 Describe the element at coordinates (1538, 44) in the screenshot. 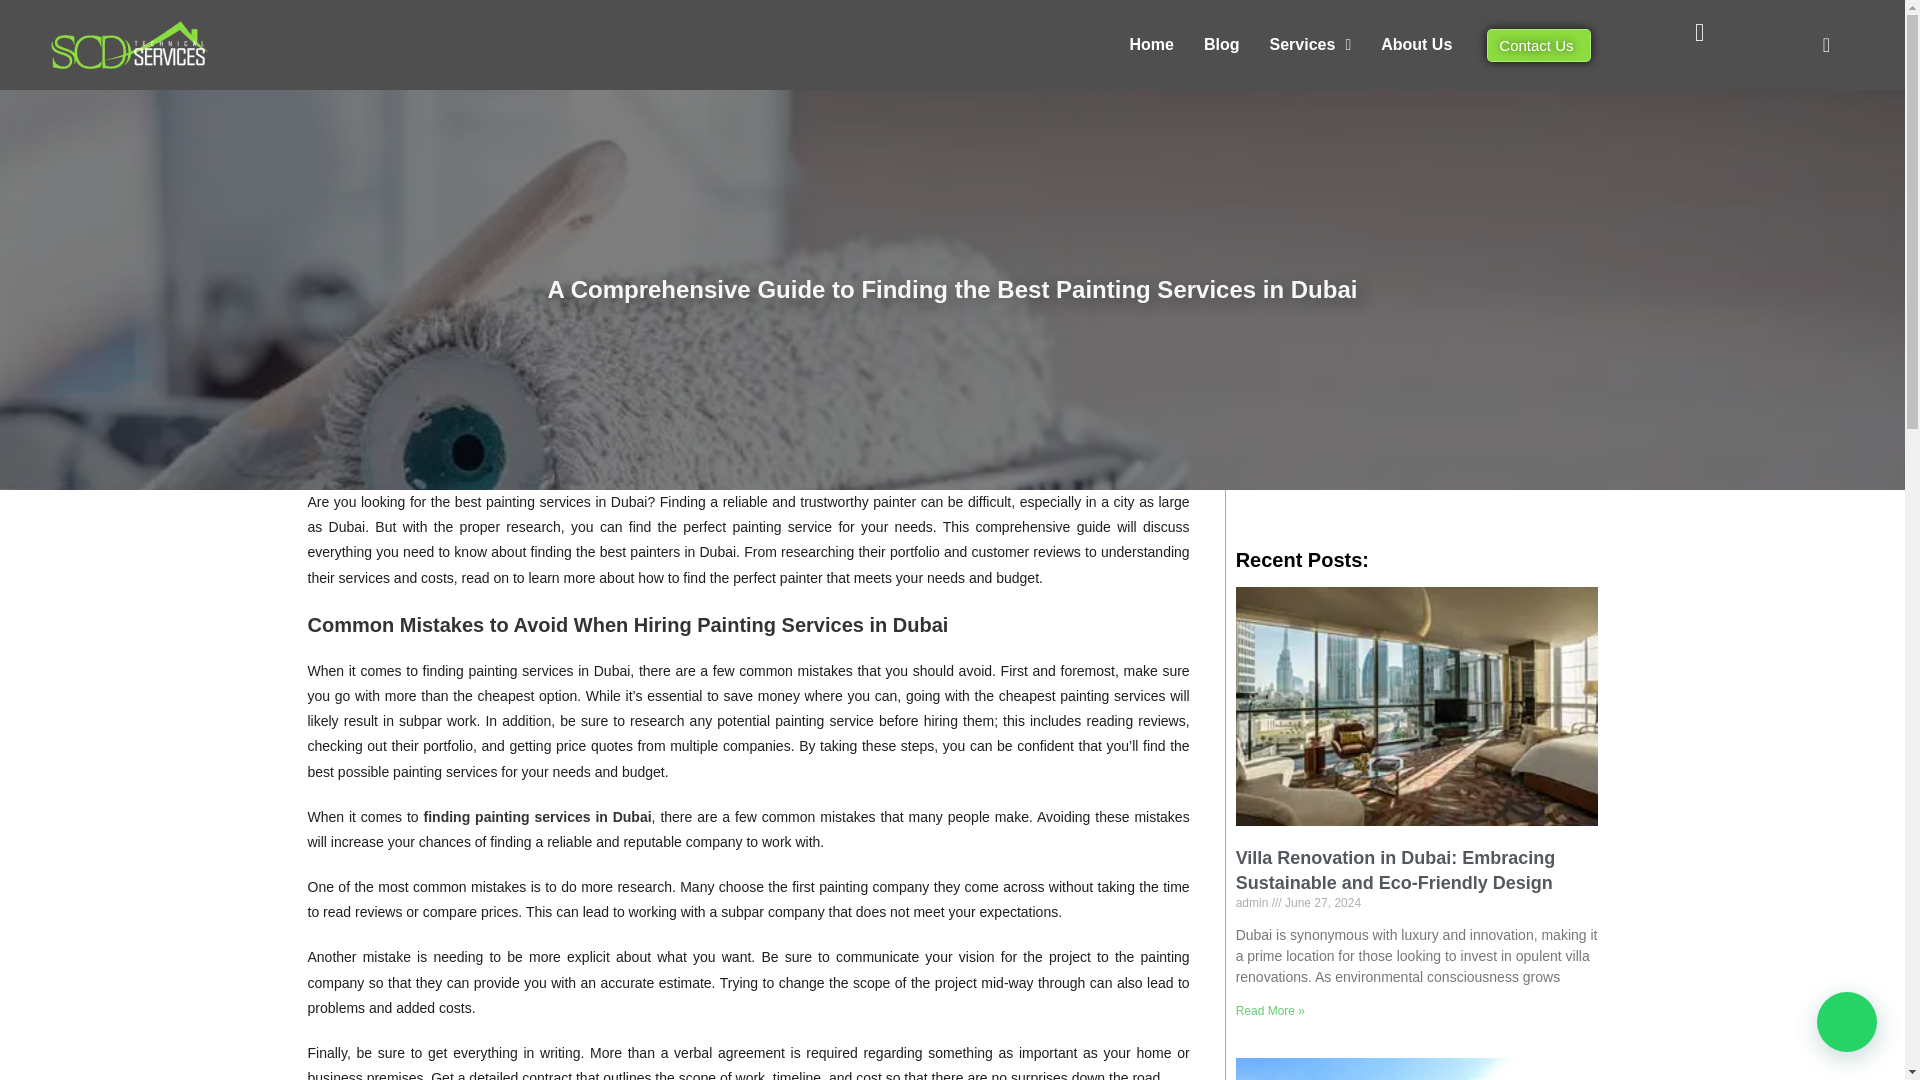

I see `Contact Us` at that location.